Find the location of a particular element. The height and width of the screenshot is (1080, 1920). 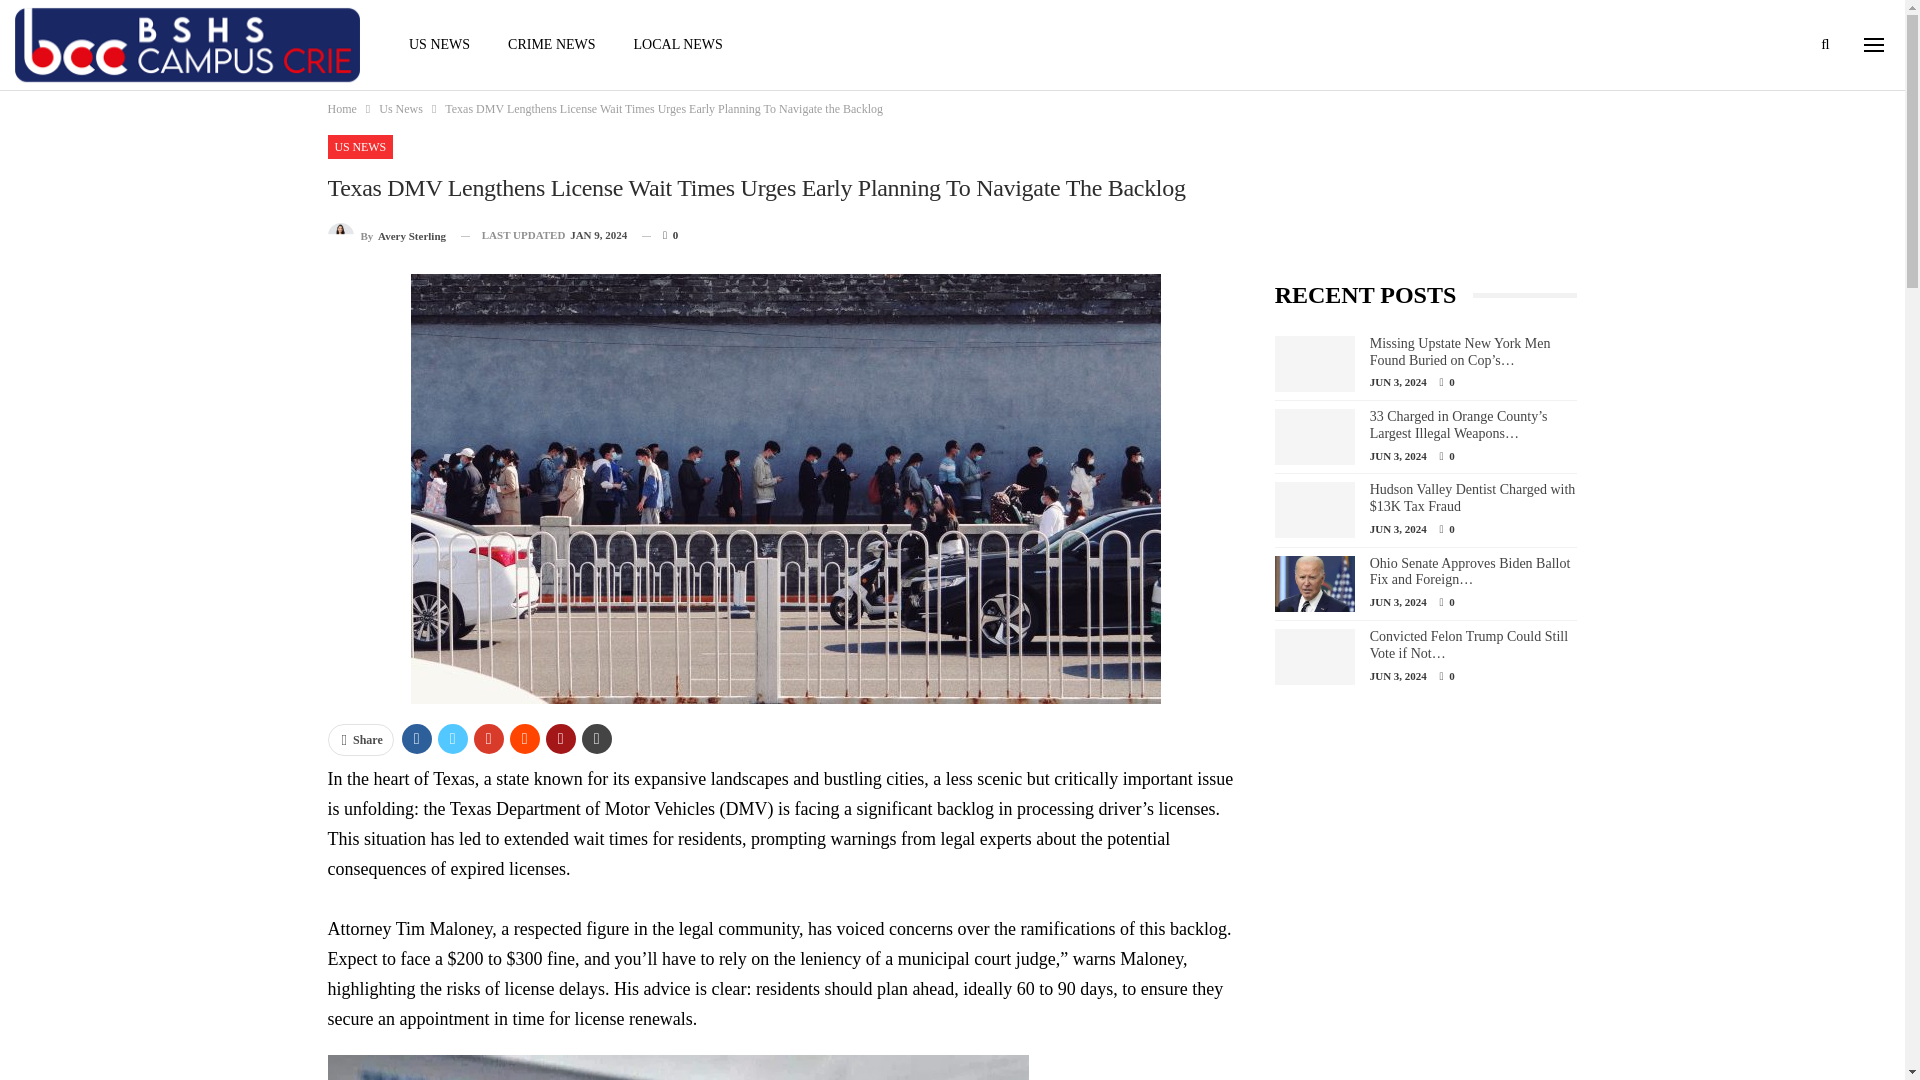

US NEWS is located at coordinates (360, 146).